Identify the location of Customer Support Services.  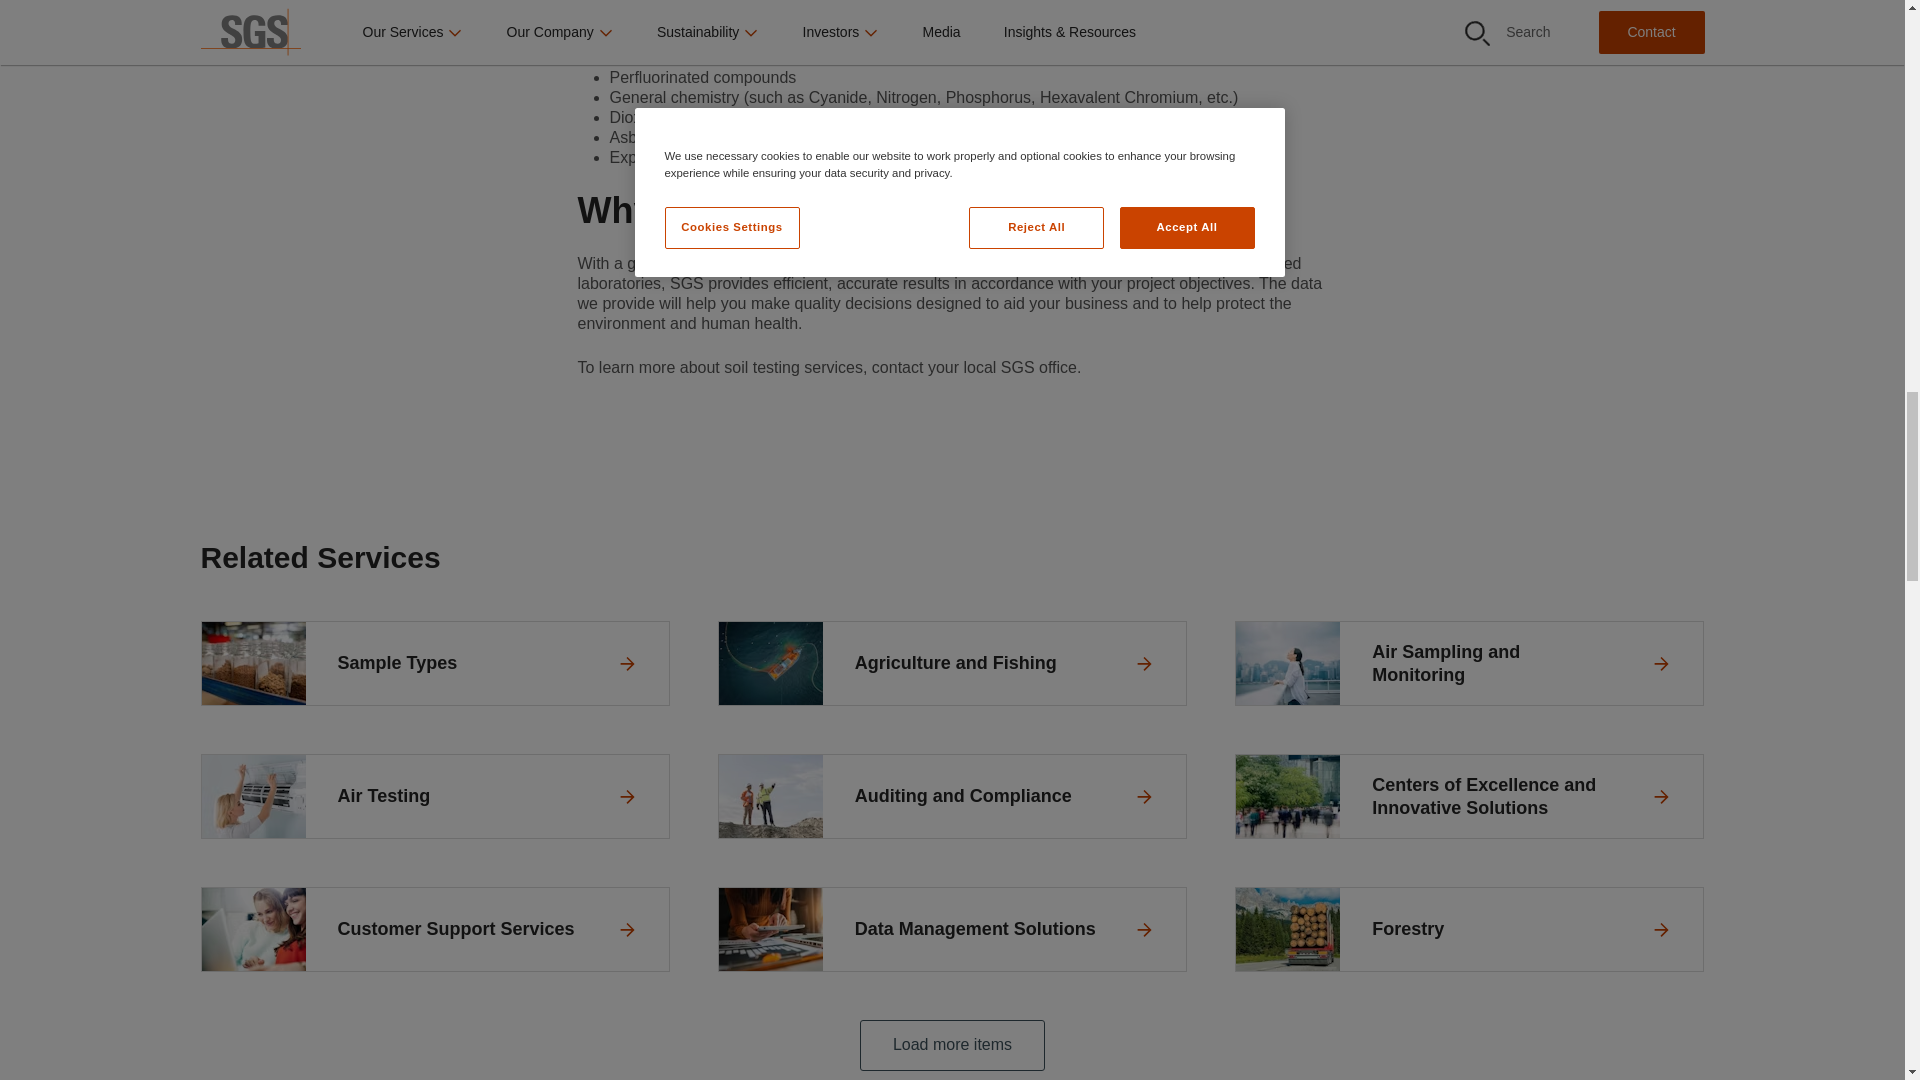
(434, 928).